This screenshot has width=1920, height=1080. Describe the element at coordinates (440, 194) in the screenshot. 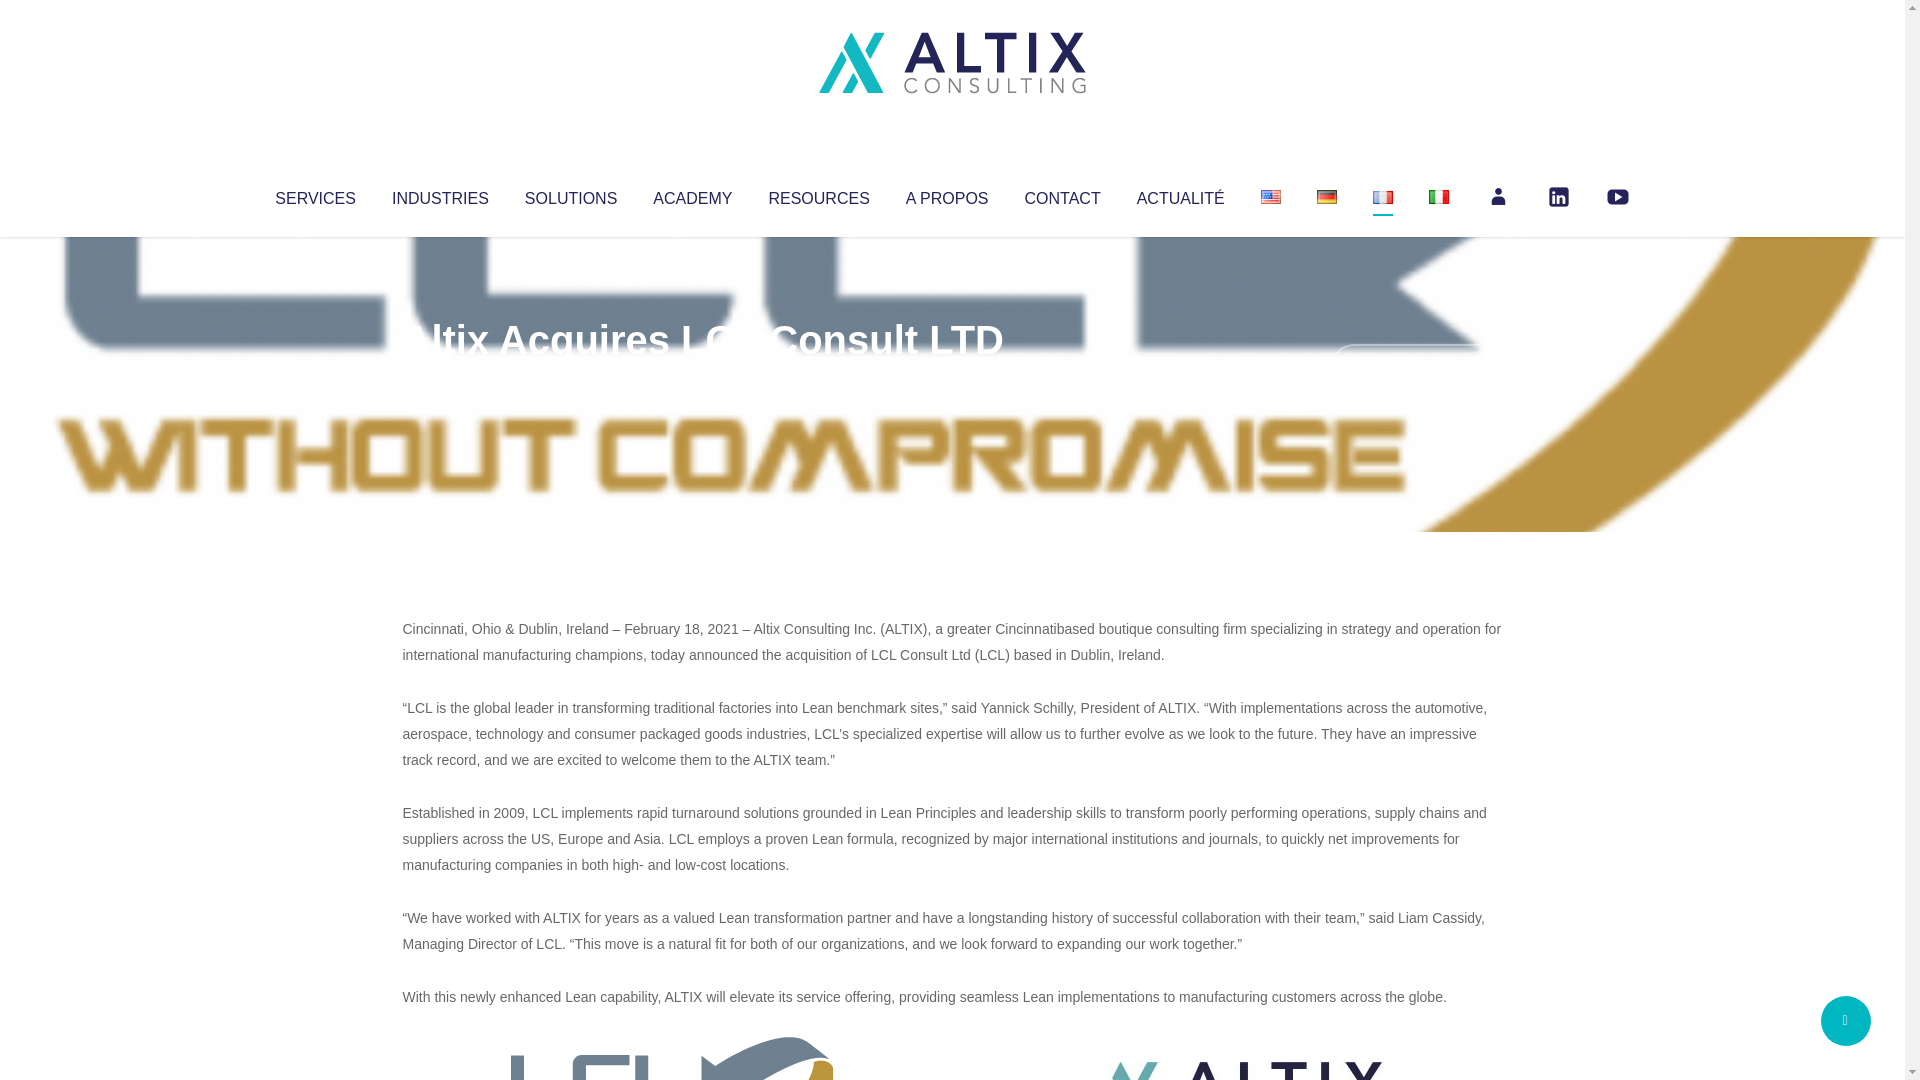

I see `INDUSTRIES` at that location.